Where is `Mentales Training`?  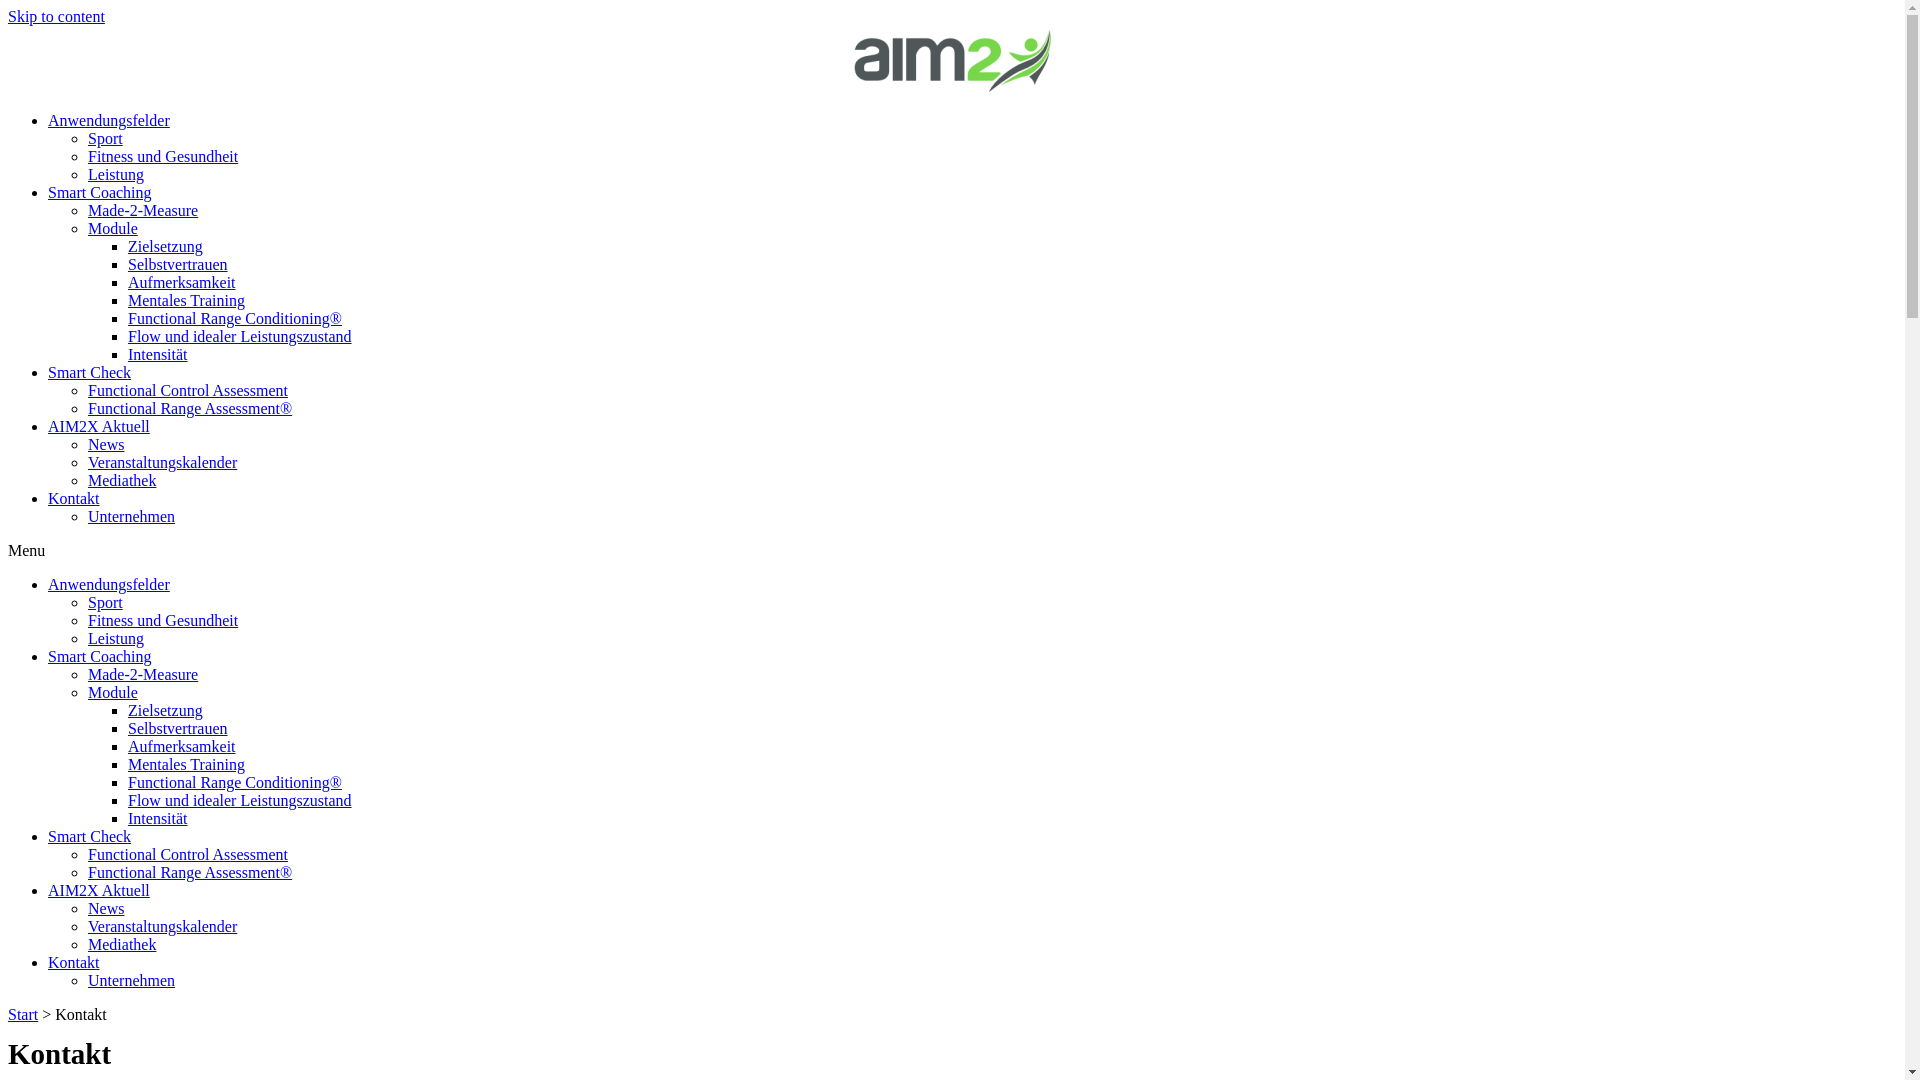 Mentales Training is located at coordinates (186, 764).